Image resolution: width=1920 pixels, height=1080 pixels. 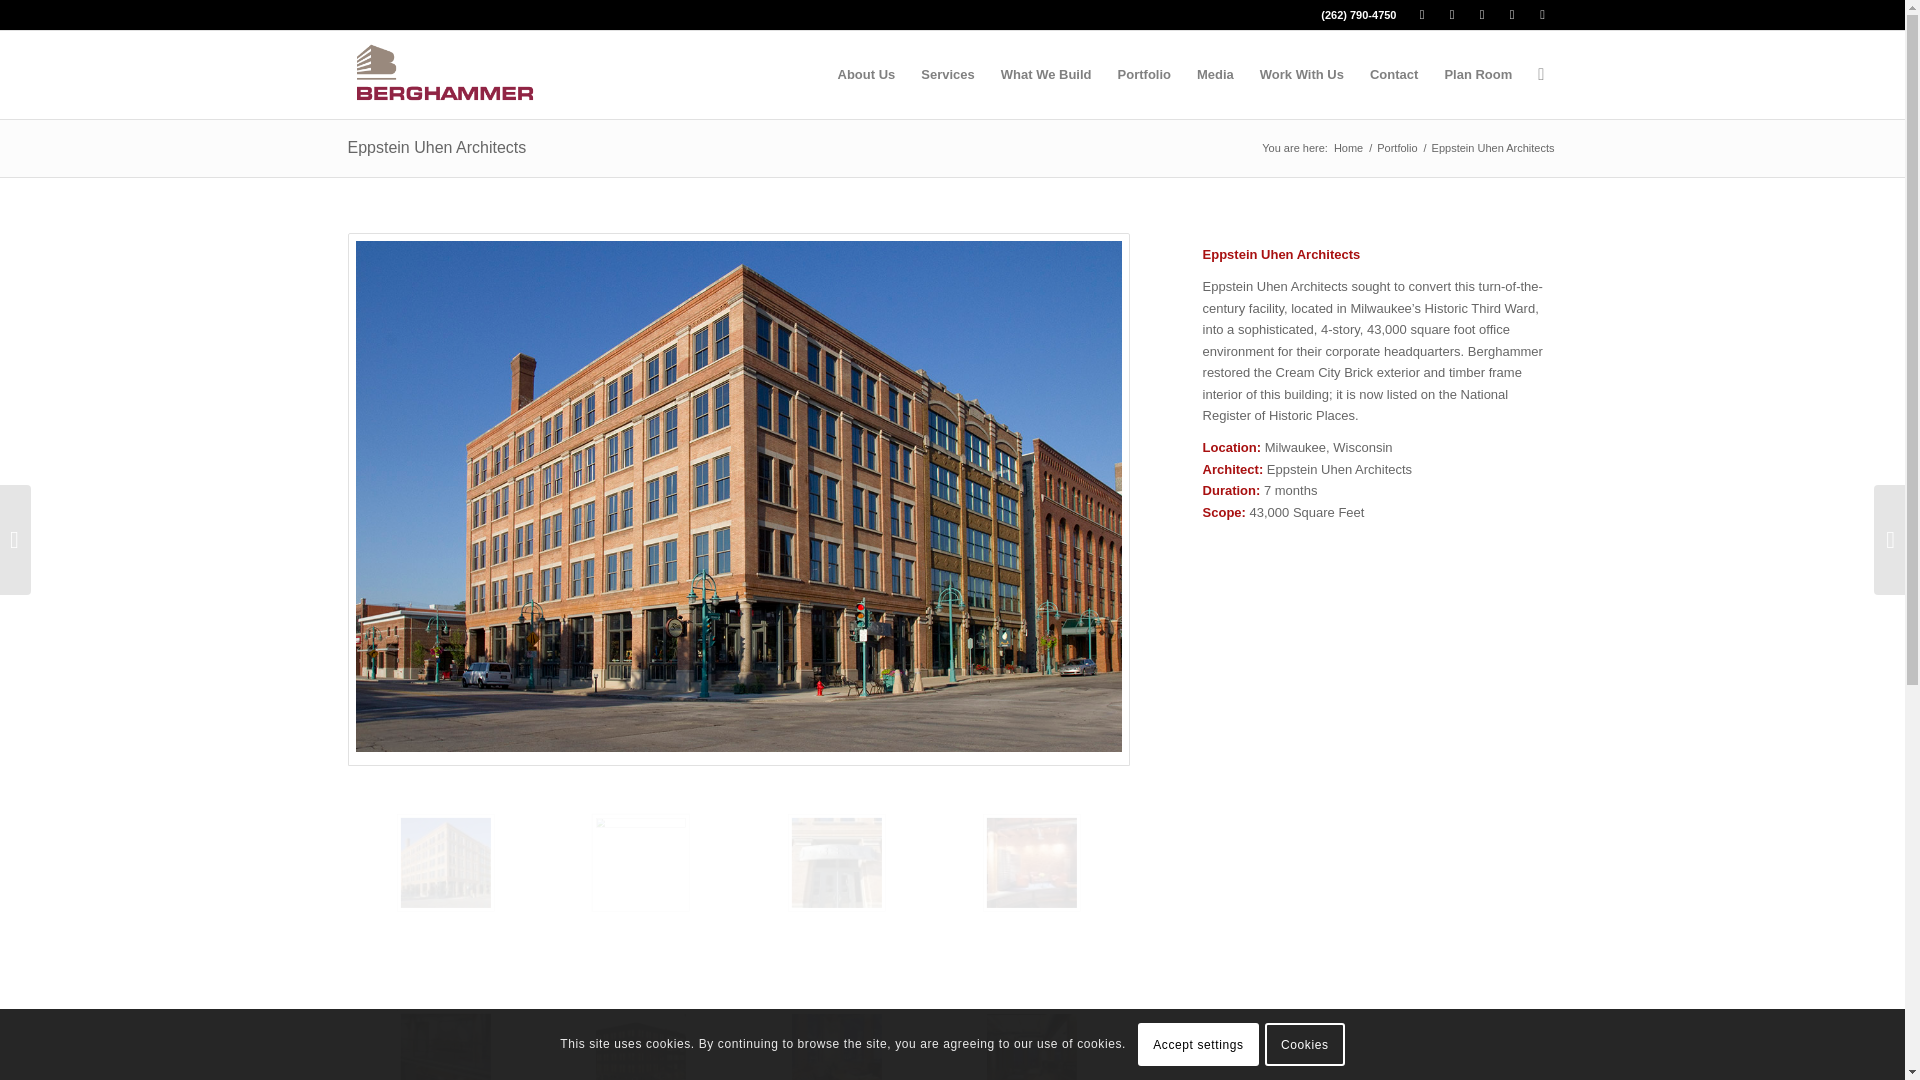 I want to click on Mail, so click(x=1542, y=15).